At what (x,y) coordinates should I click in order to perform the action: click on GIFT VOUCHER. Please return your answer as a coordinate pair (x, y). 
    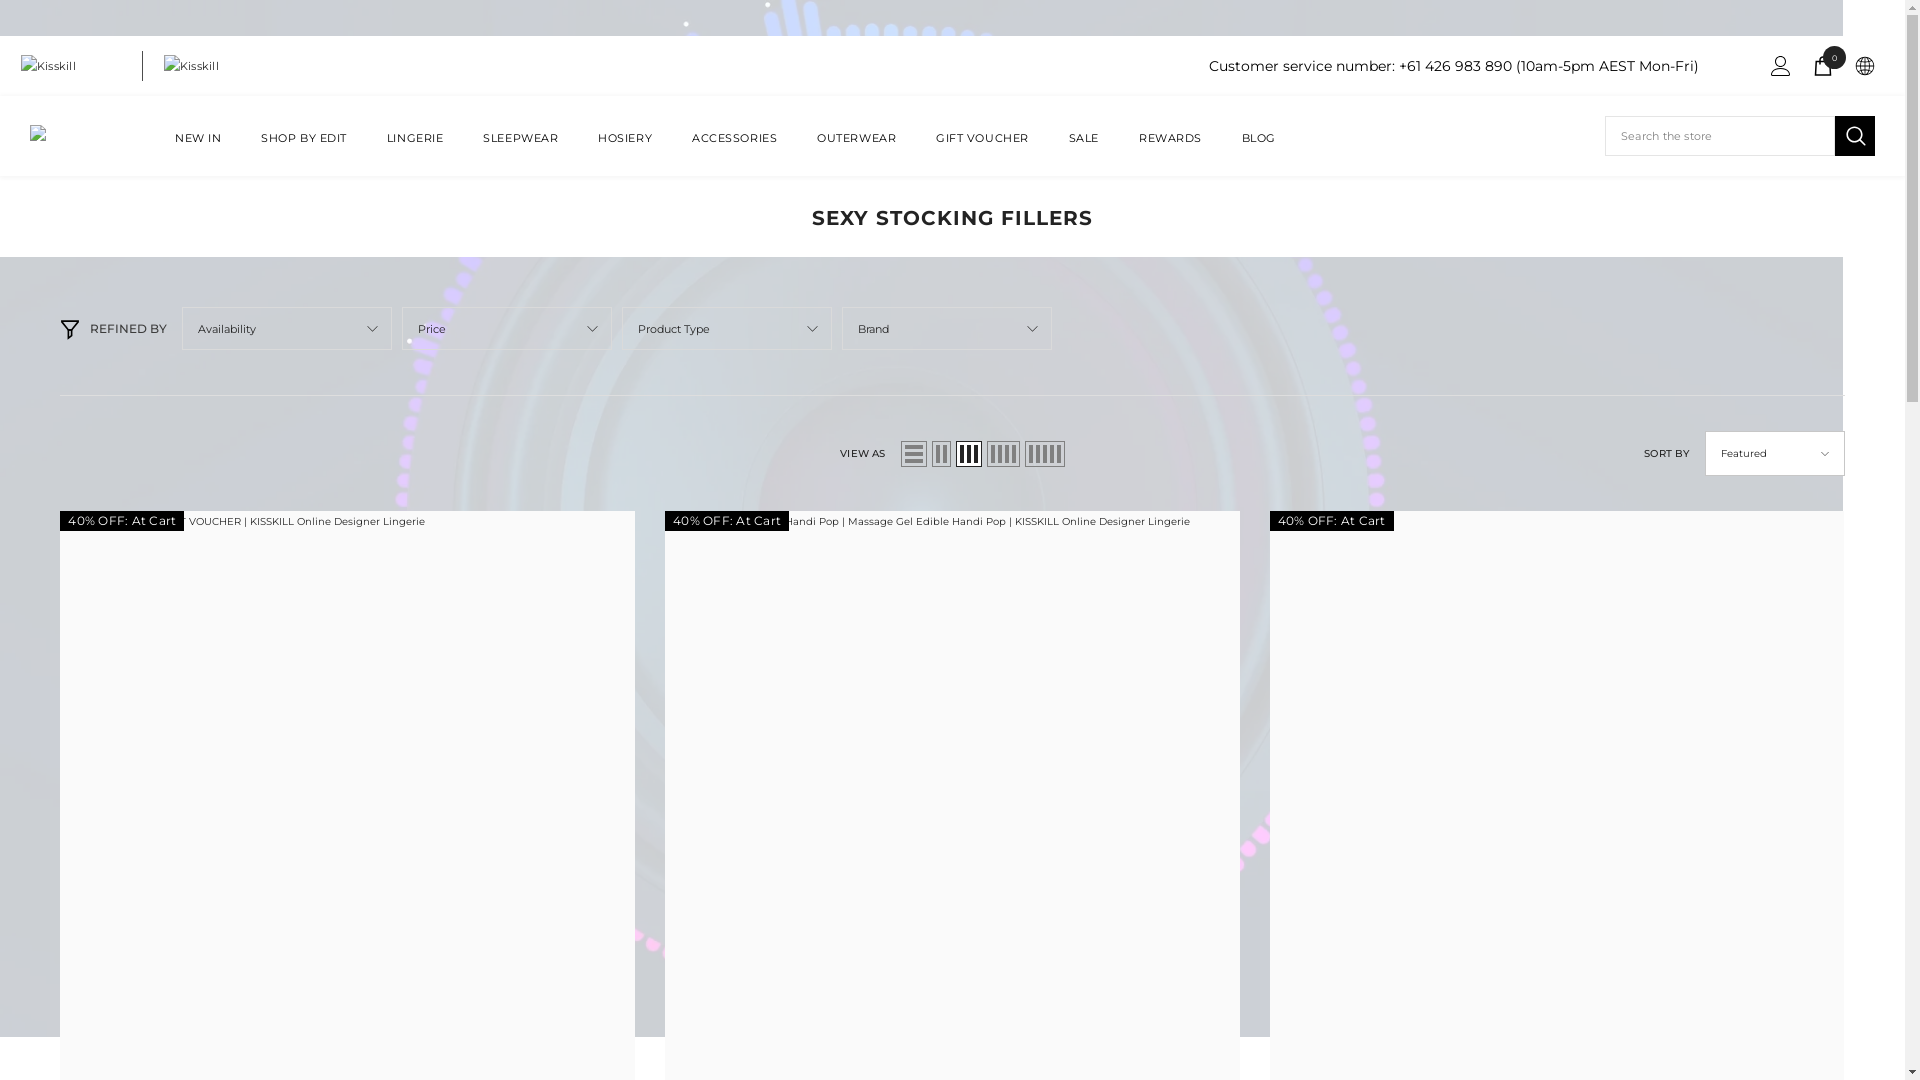
    Looking at the image, I should click on (982, 150).